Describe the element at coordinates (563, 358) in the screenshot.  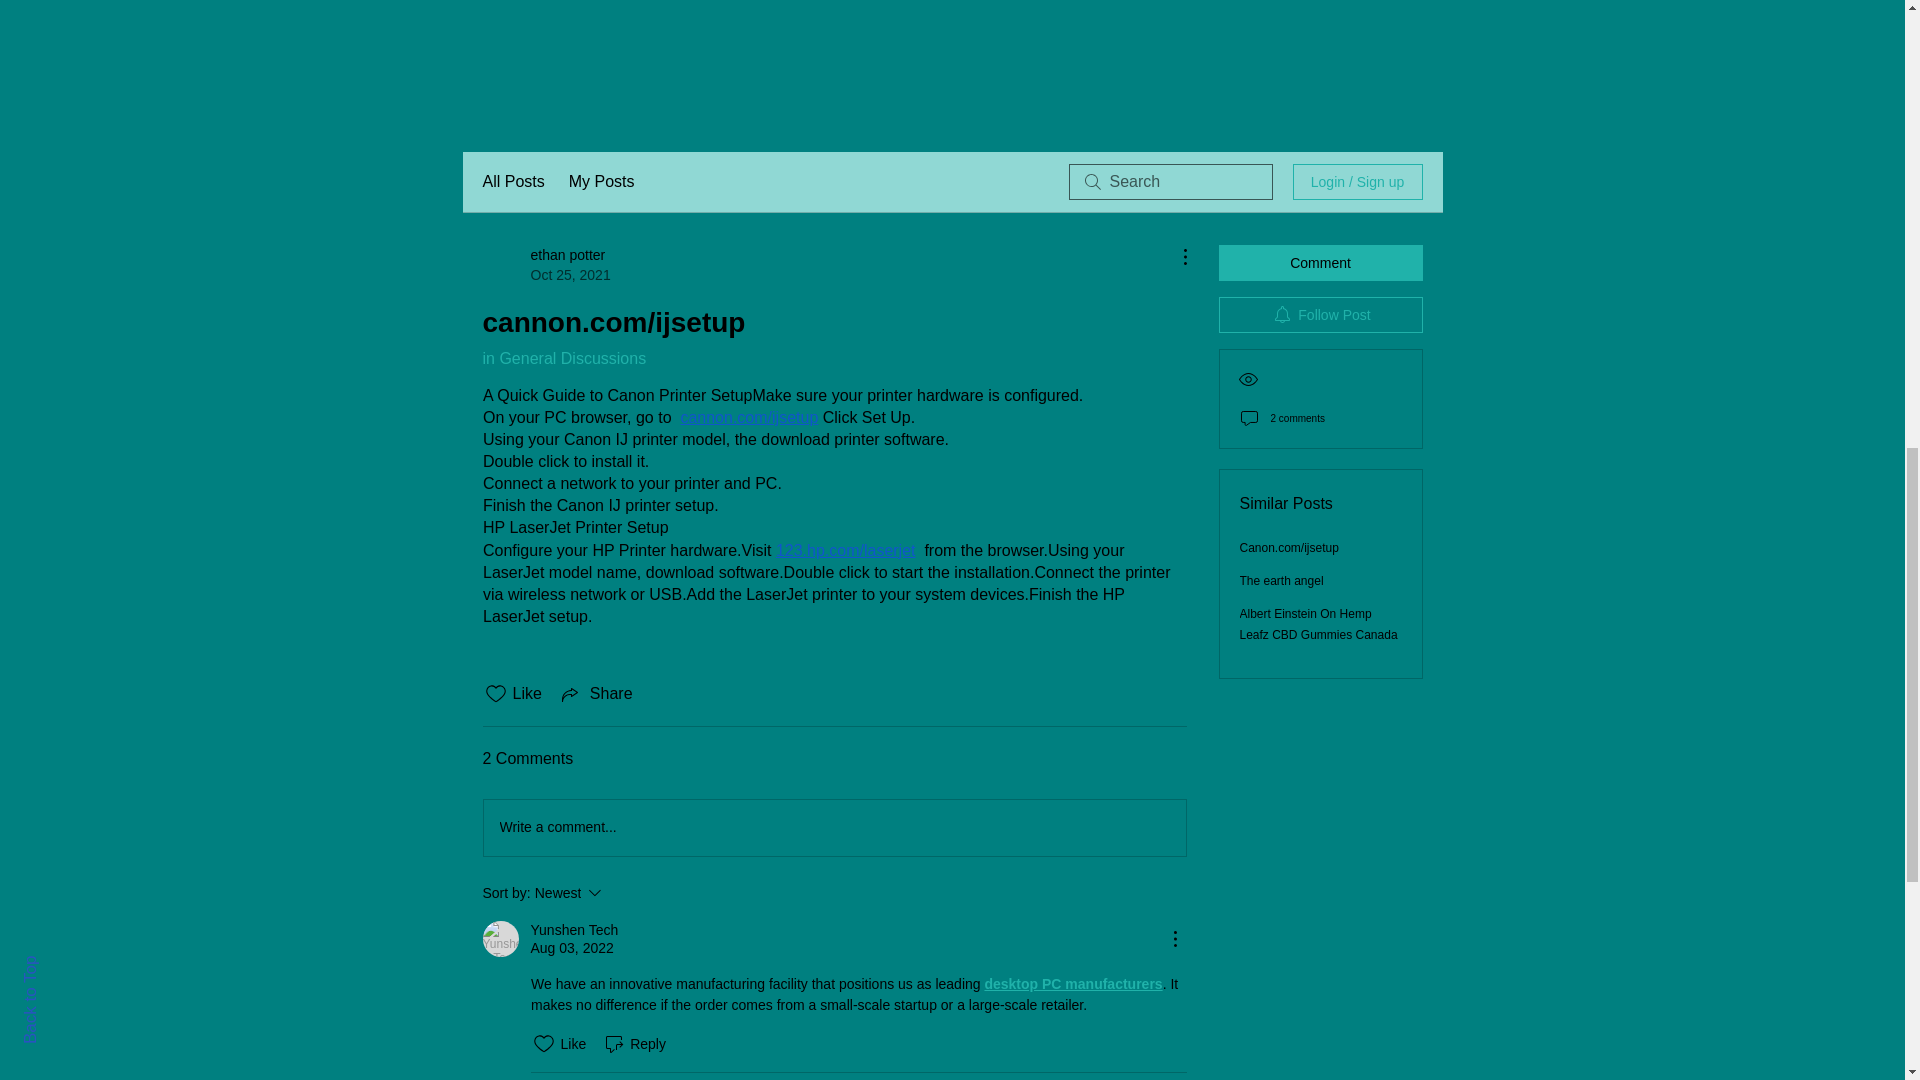
I see `in General Discussions` at that location.